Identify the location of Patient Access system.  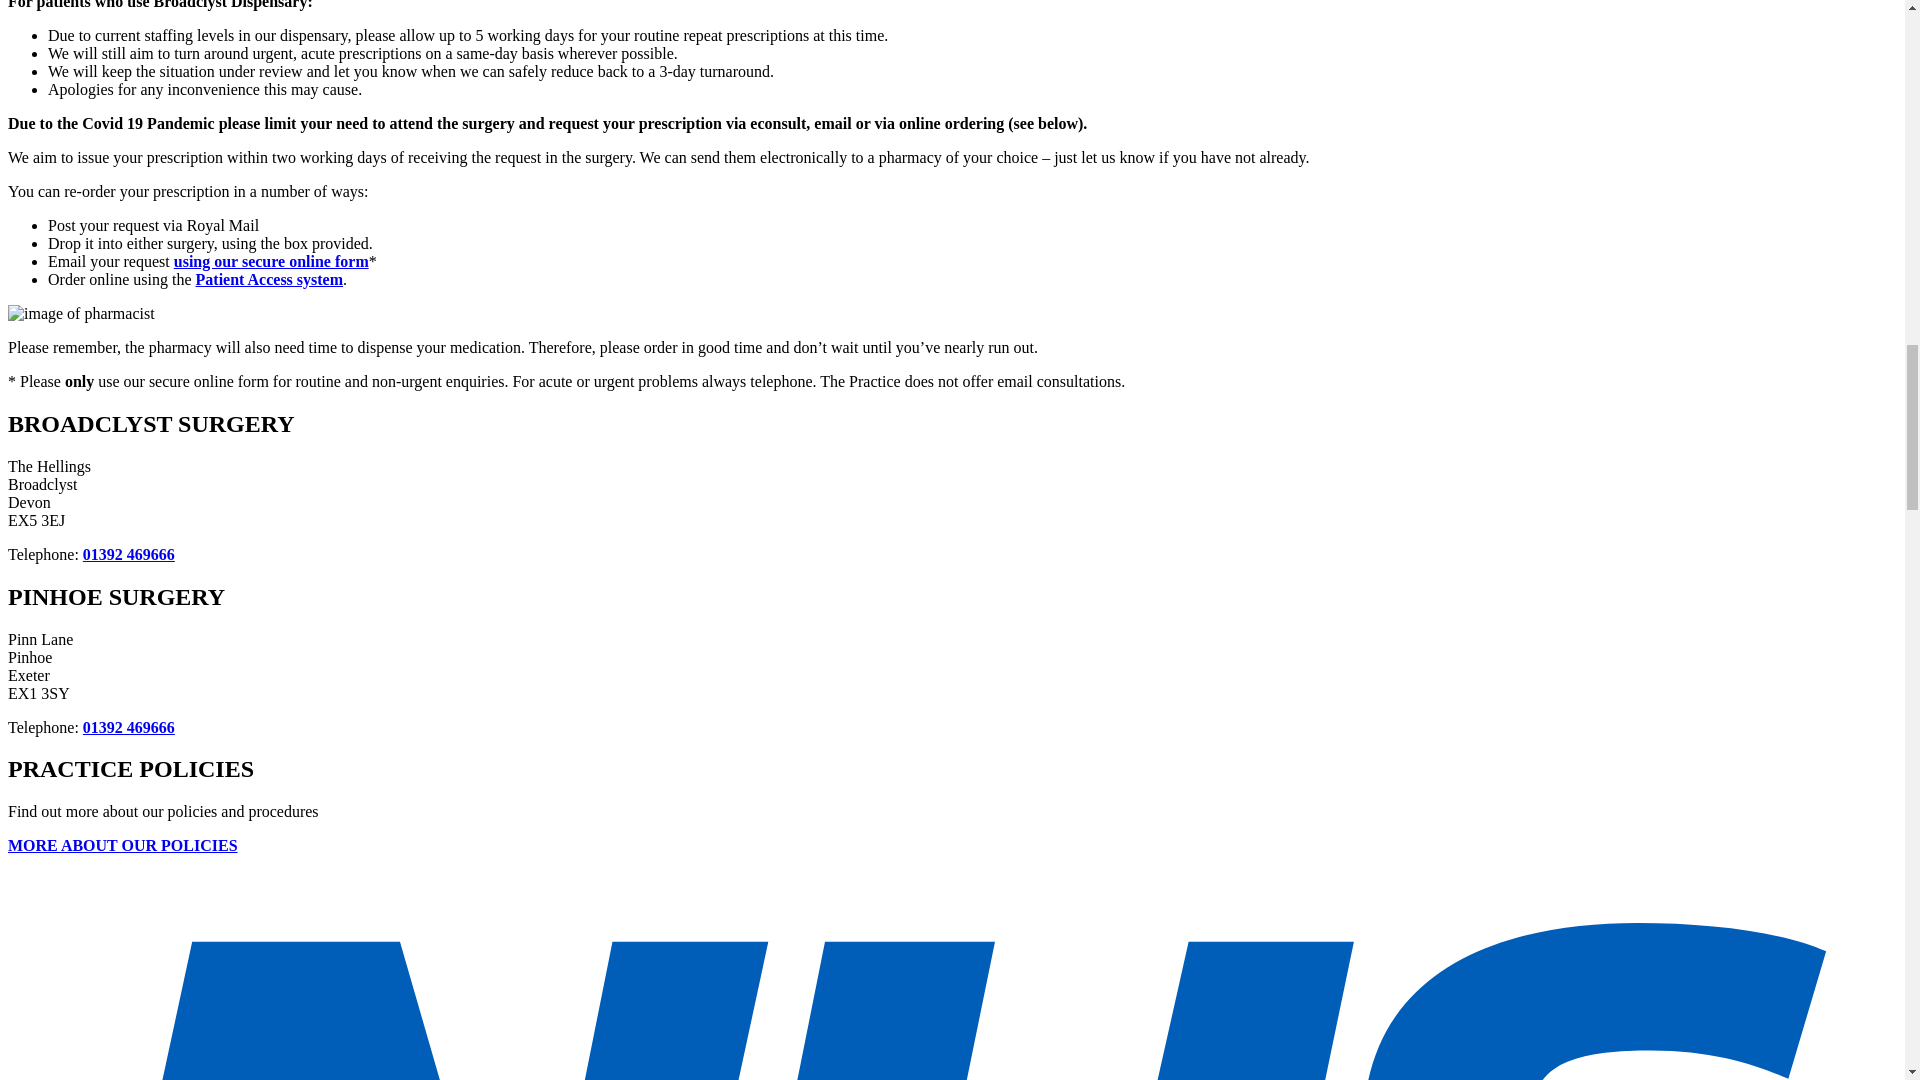
(269, 280).